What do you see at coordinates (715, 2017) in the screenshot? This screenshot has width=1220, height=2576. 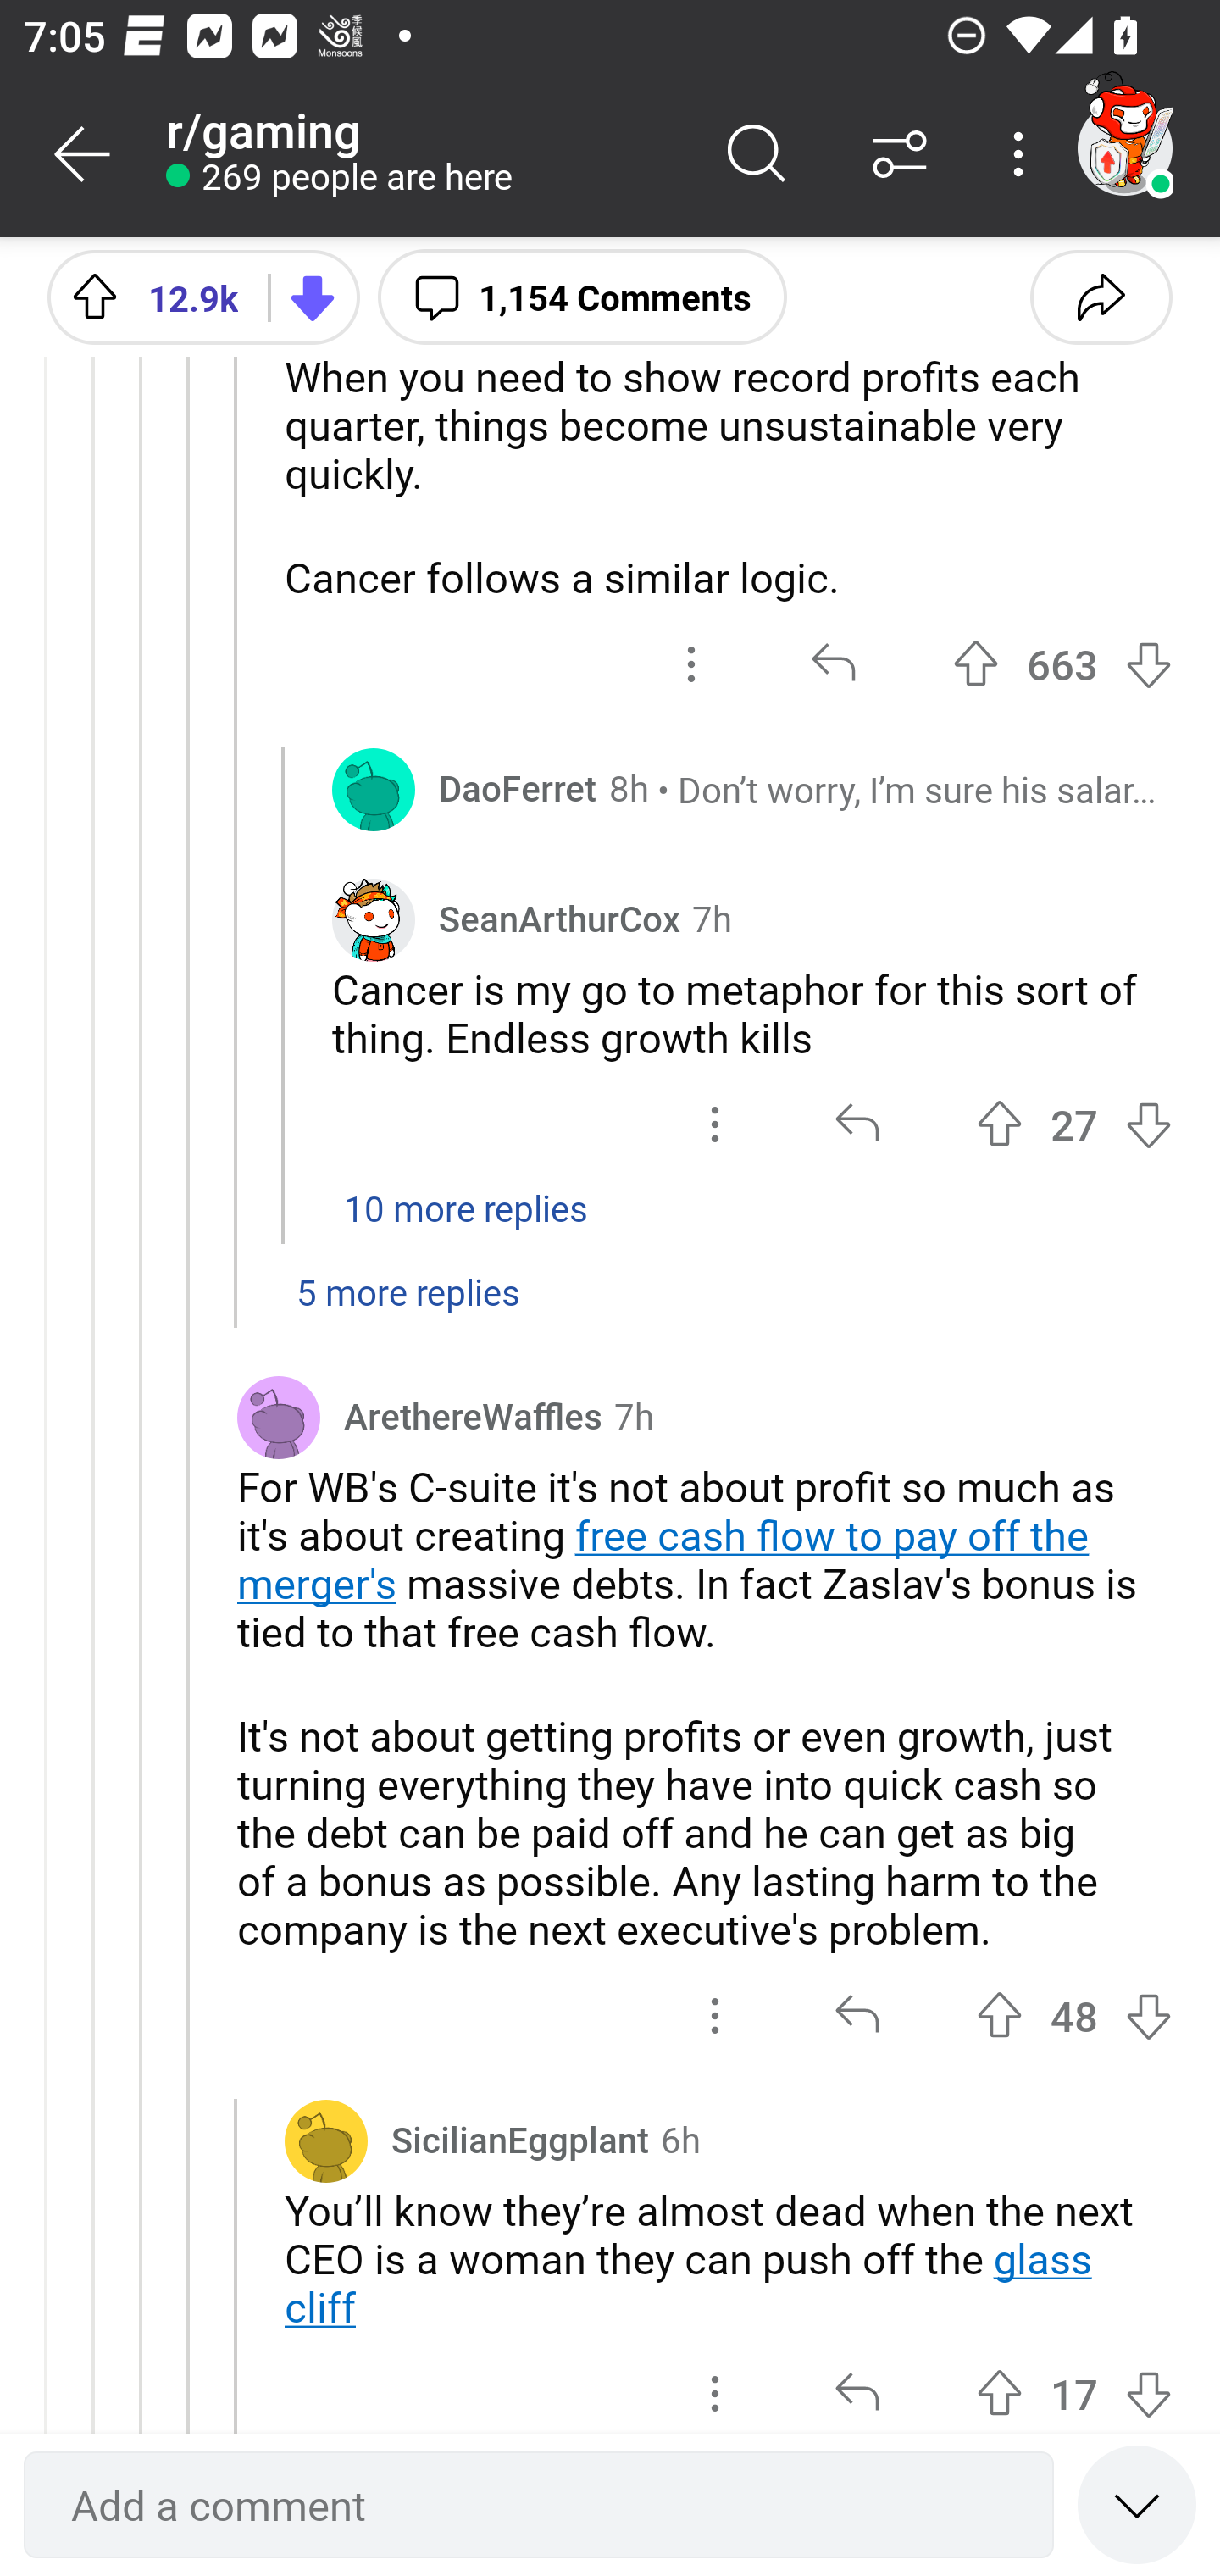 I see `options` at bounding box center [715, 2017].